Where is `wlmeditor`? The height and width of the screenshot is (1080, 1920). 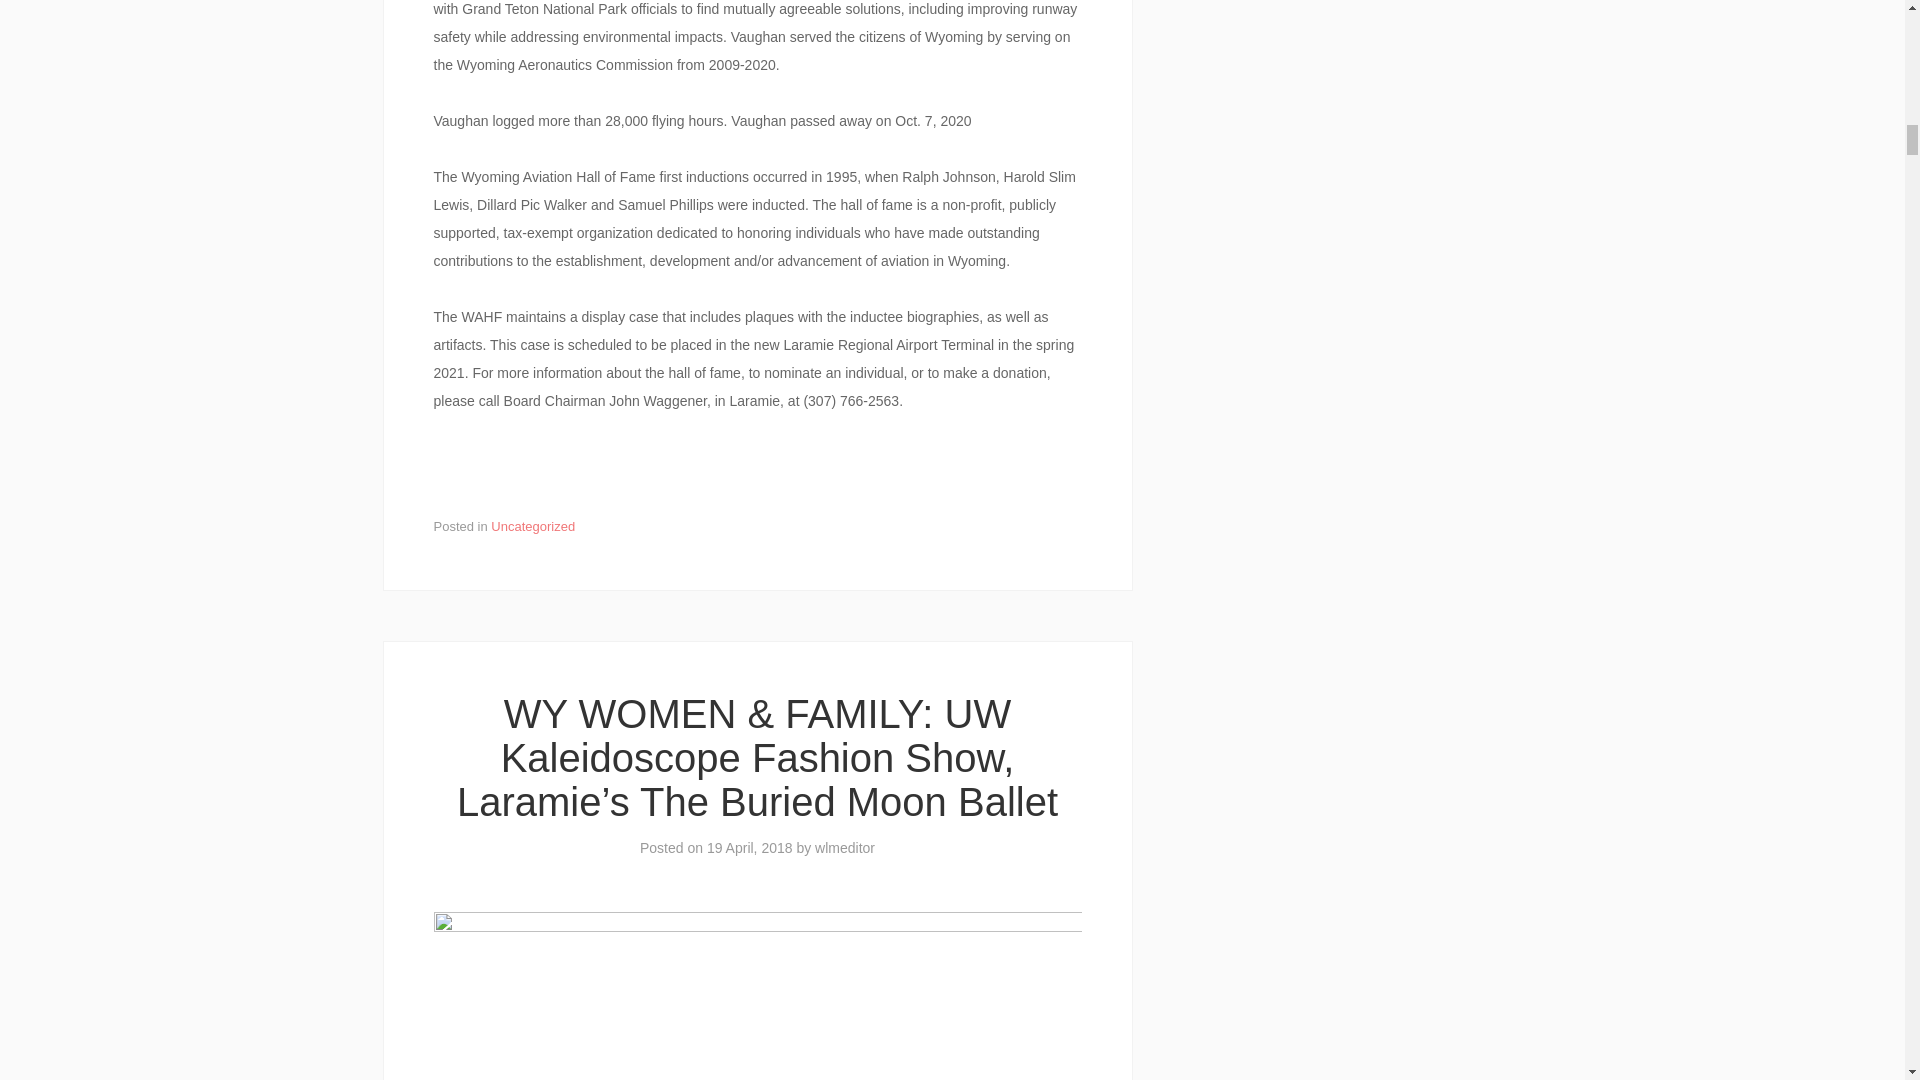 wlmeditor is located at coordinates (844, 848).